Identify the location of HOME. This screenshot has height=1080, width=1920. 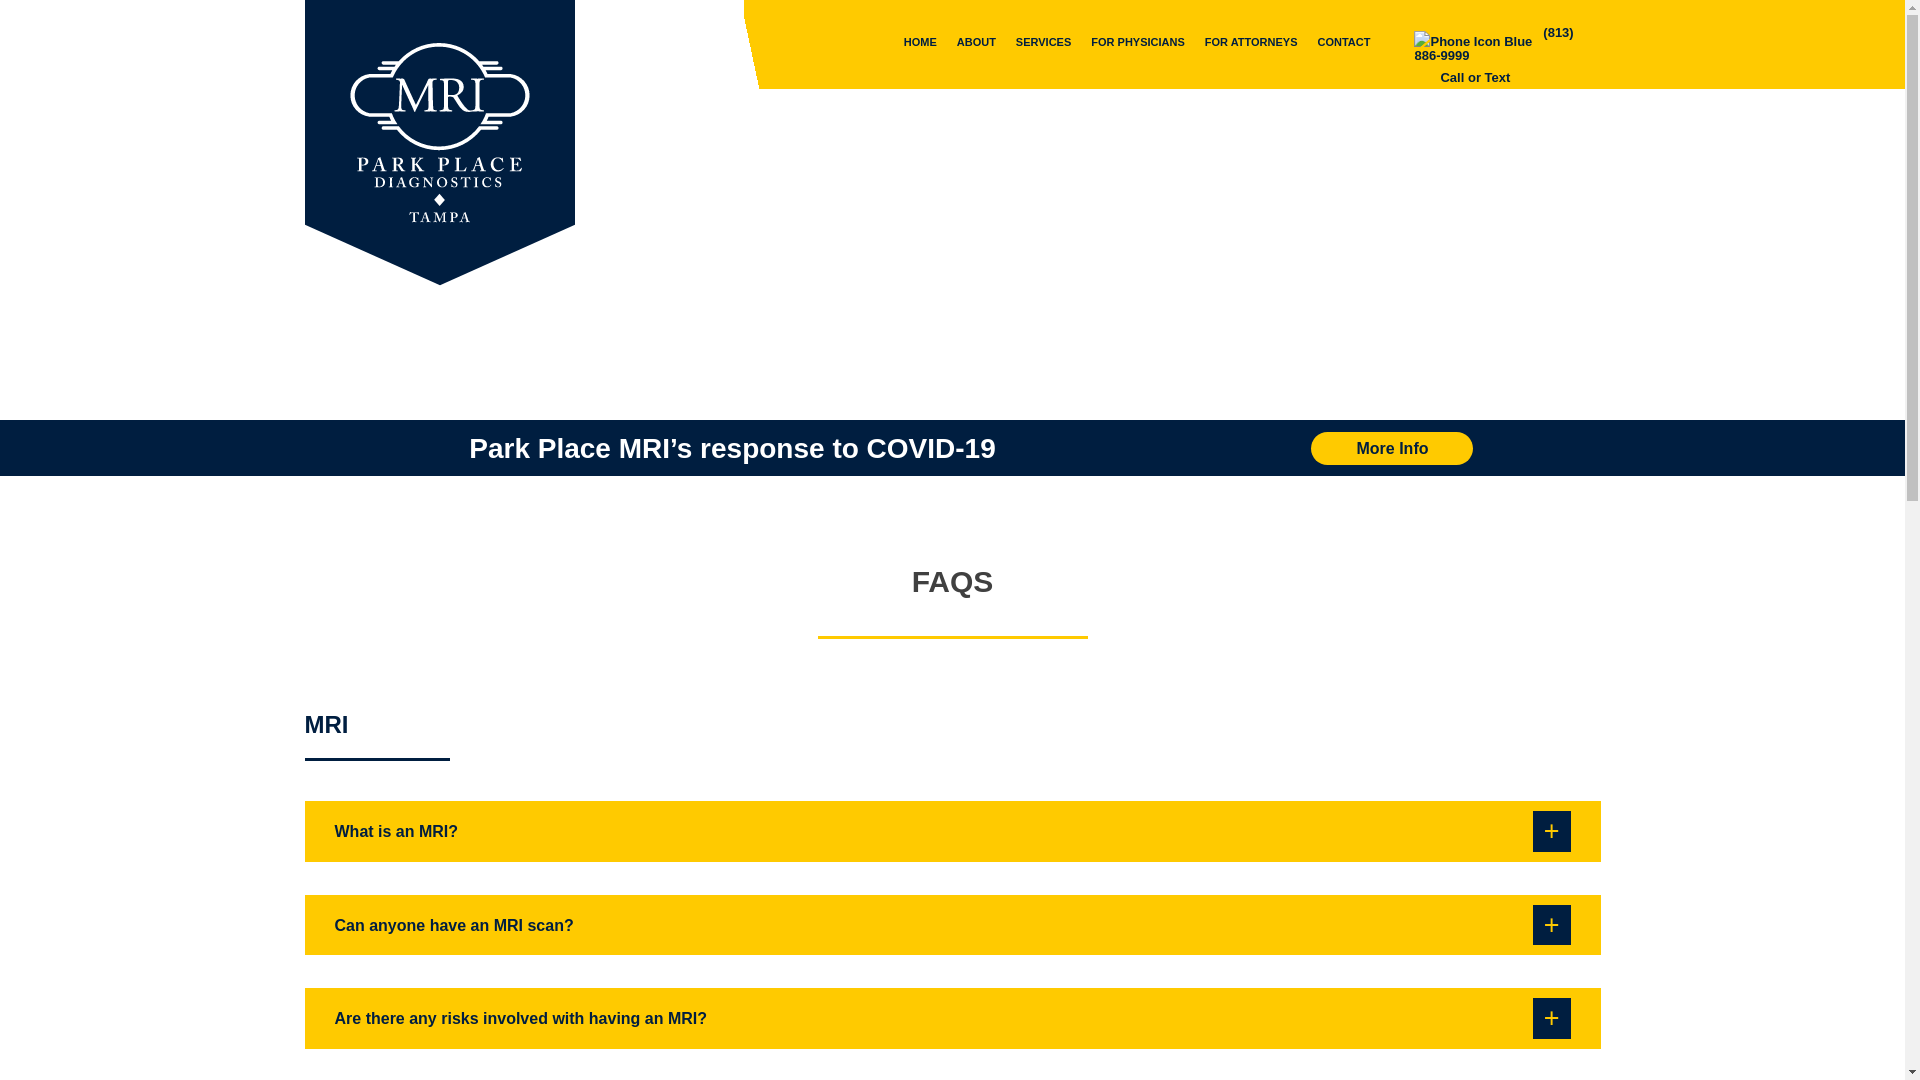
(920, 42).